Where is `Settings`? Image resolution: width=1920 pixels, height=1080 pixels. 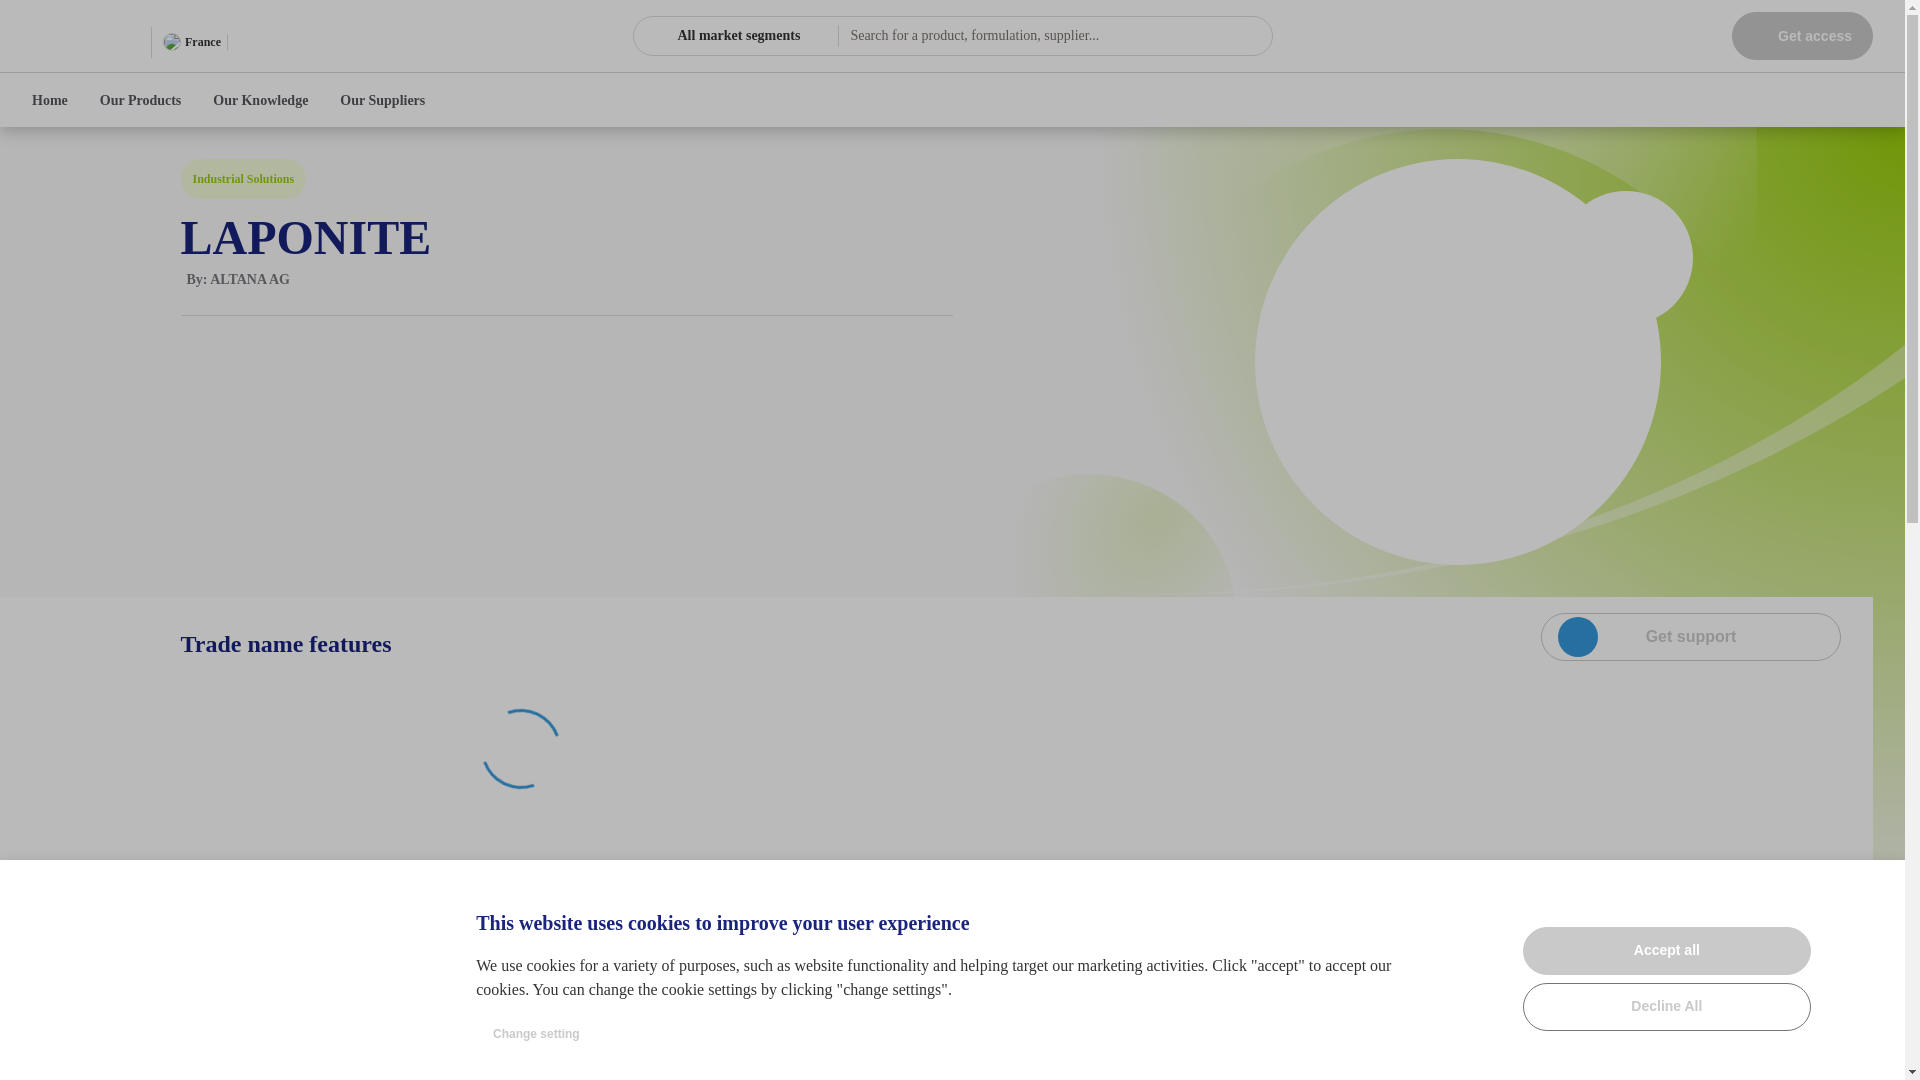
Settings is located at coordinates (1874, 890).